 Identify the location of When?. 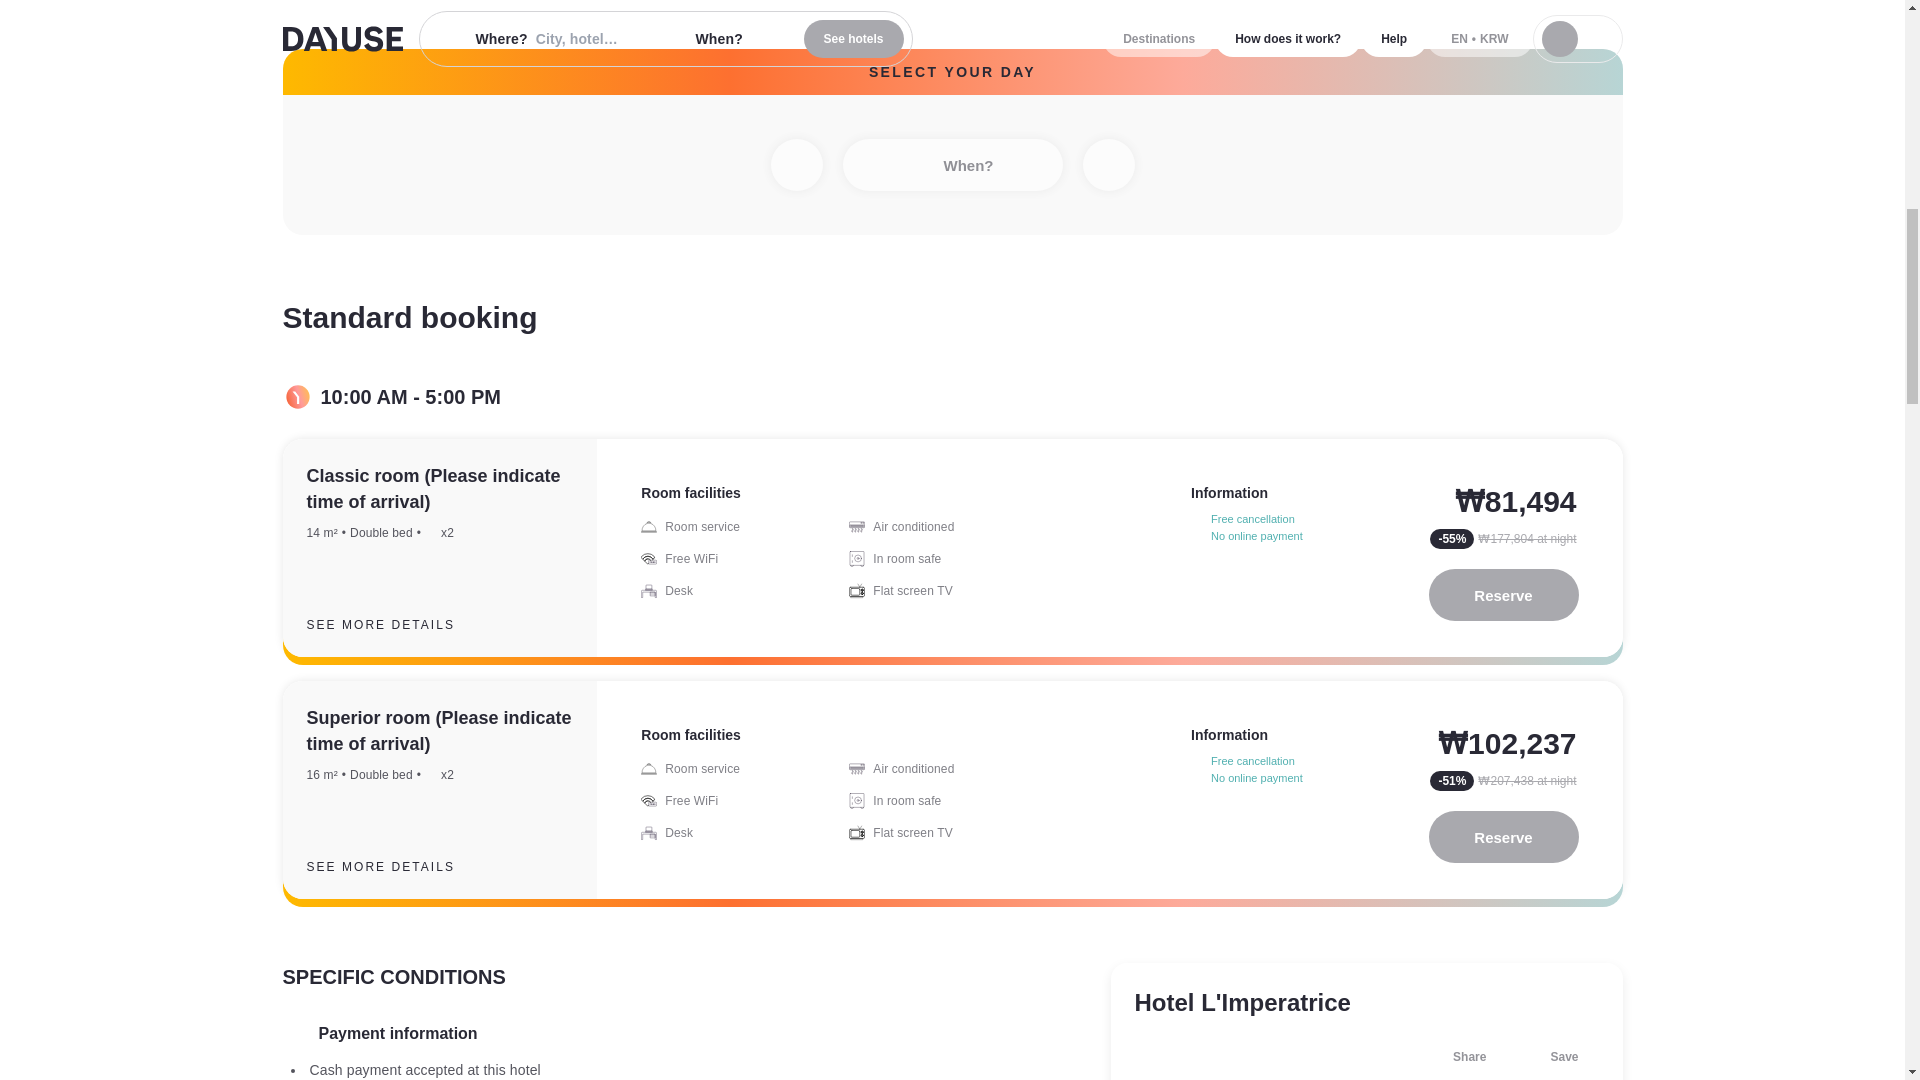
(952, 165).